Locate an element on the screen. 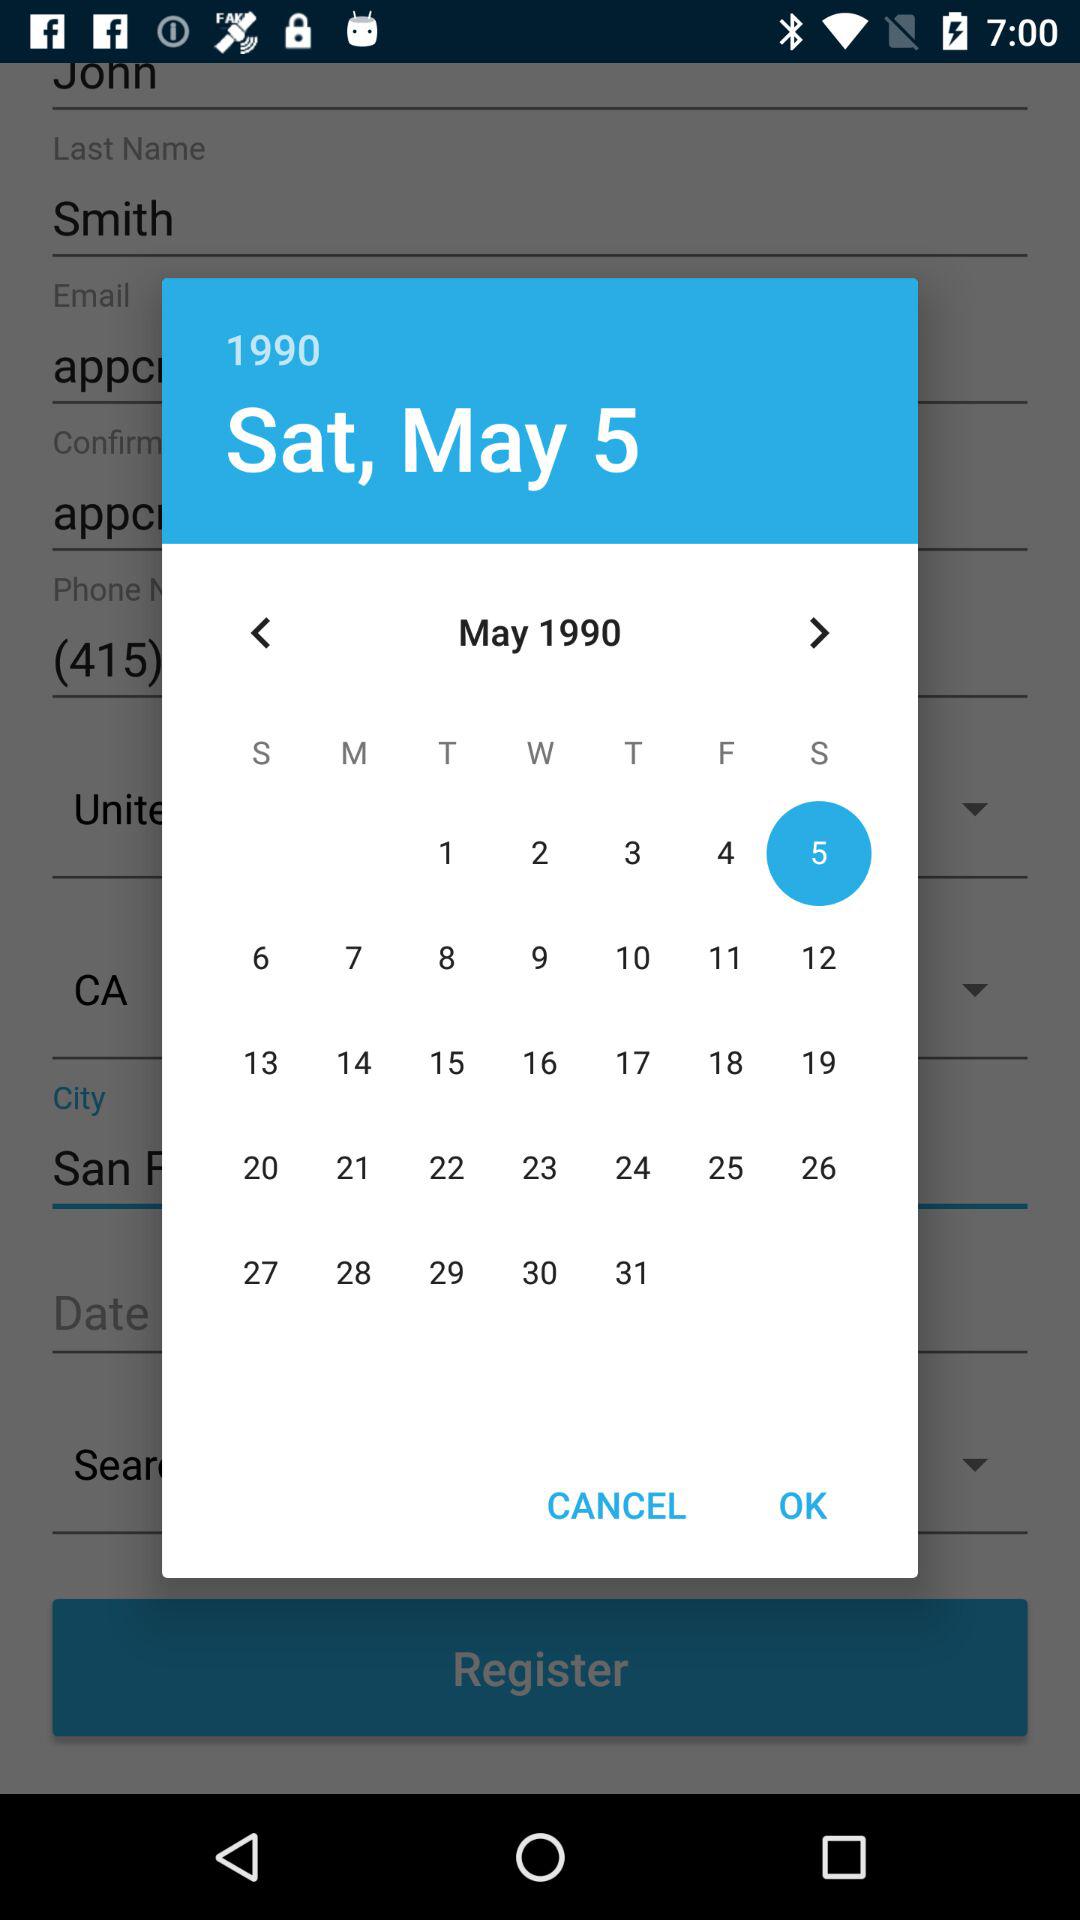 The width and height of the screenshot is (1080, 1920). choose the icon next to ok is located at coordinates (616, 1504).